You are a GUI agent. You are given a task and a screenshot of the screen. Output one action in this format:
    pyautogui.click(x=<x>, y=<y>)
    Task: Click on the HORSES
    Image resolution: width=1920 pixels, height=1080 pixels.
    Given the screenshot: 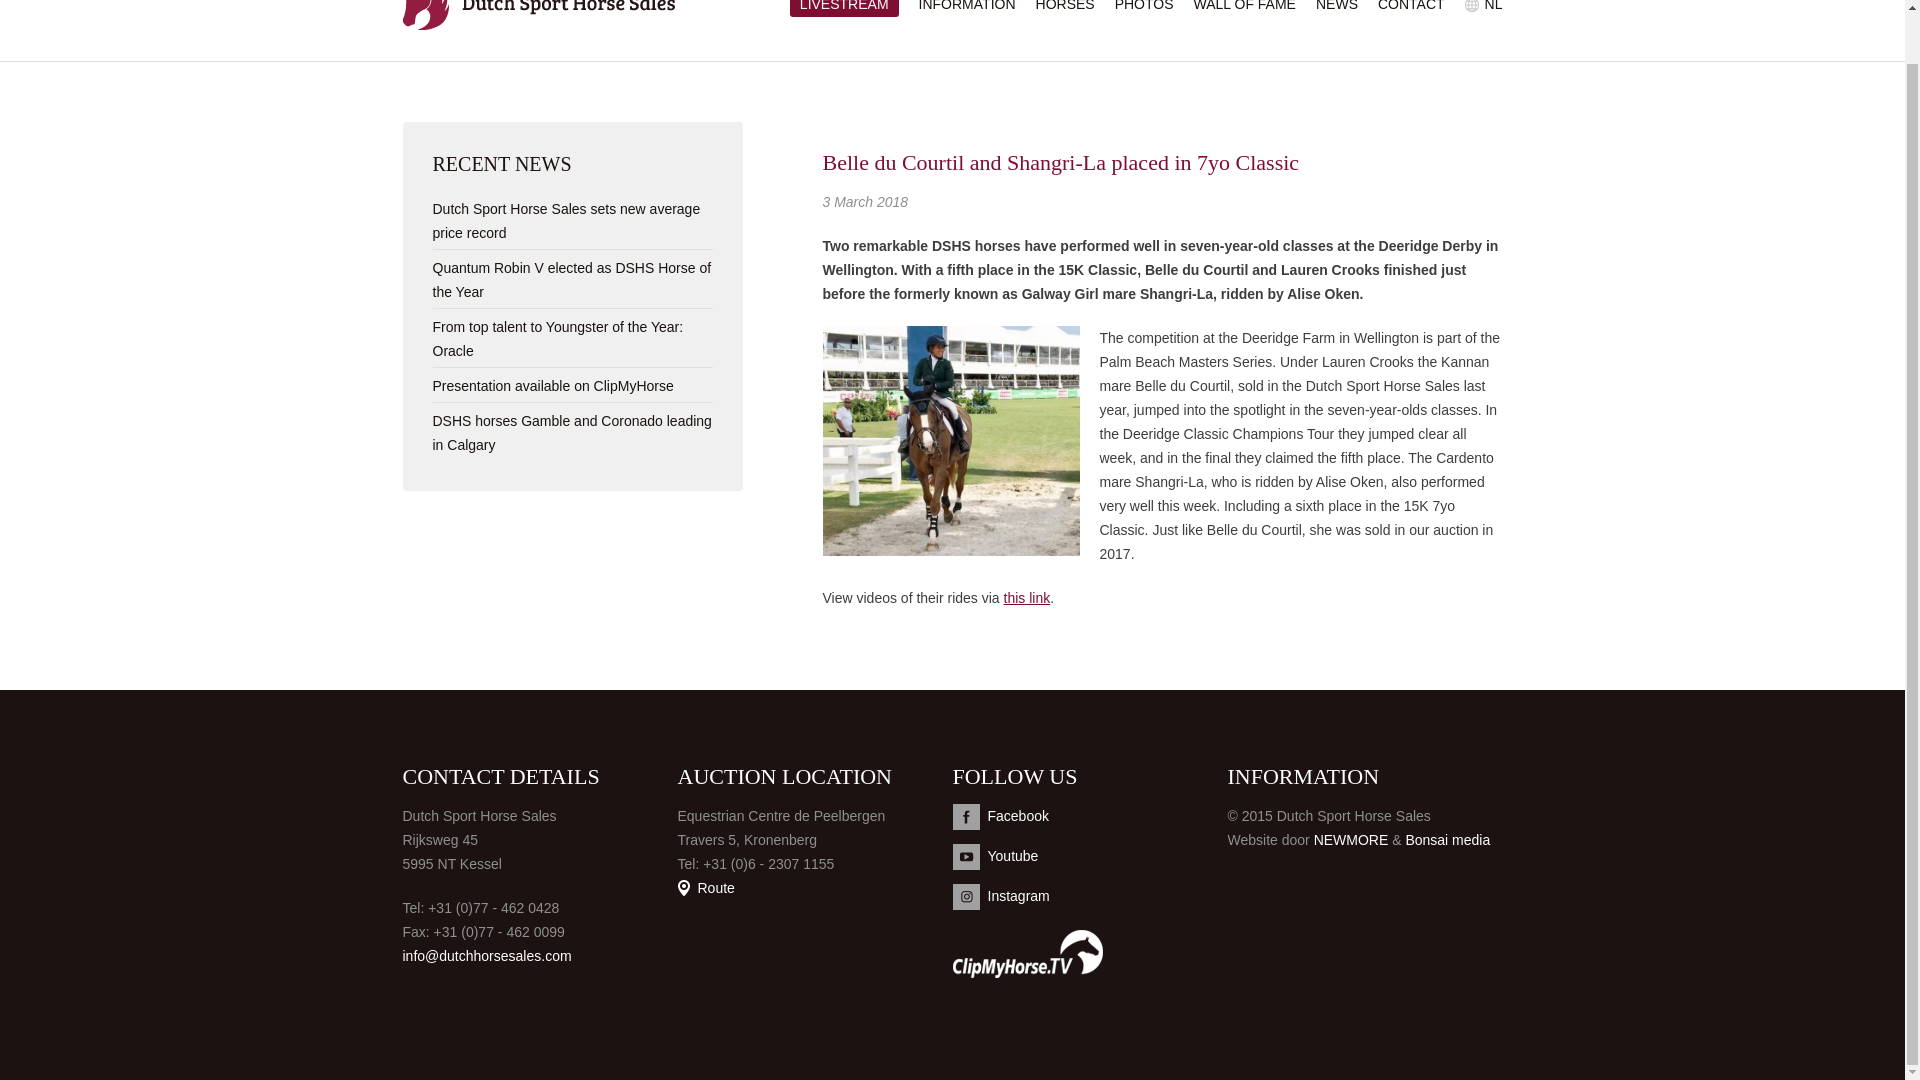 What is the action you would take?
    pyautogui.click(x=1065, y=6)
    